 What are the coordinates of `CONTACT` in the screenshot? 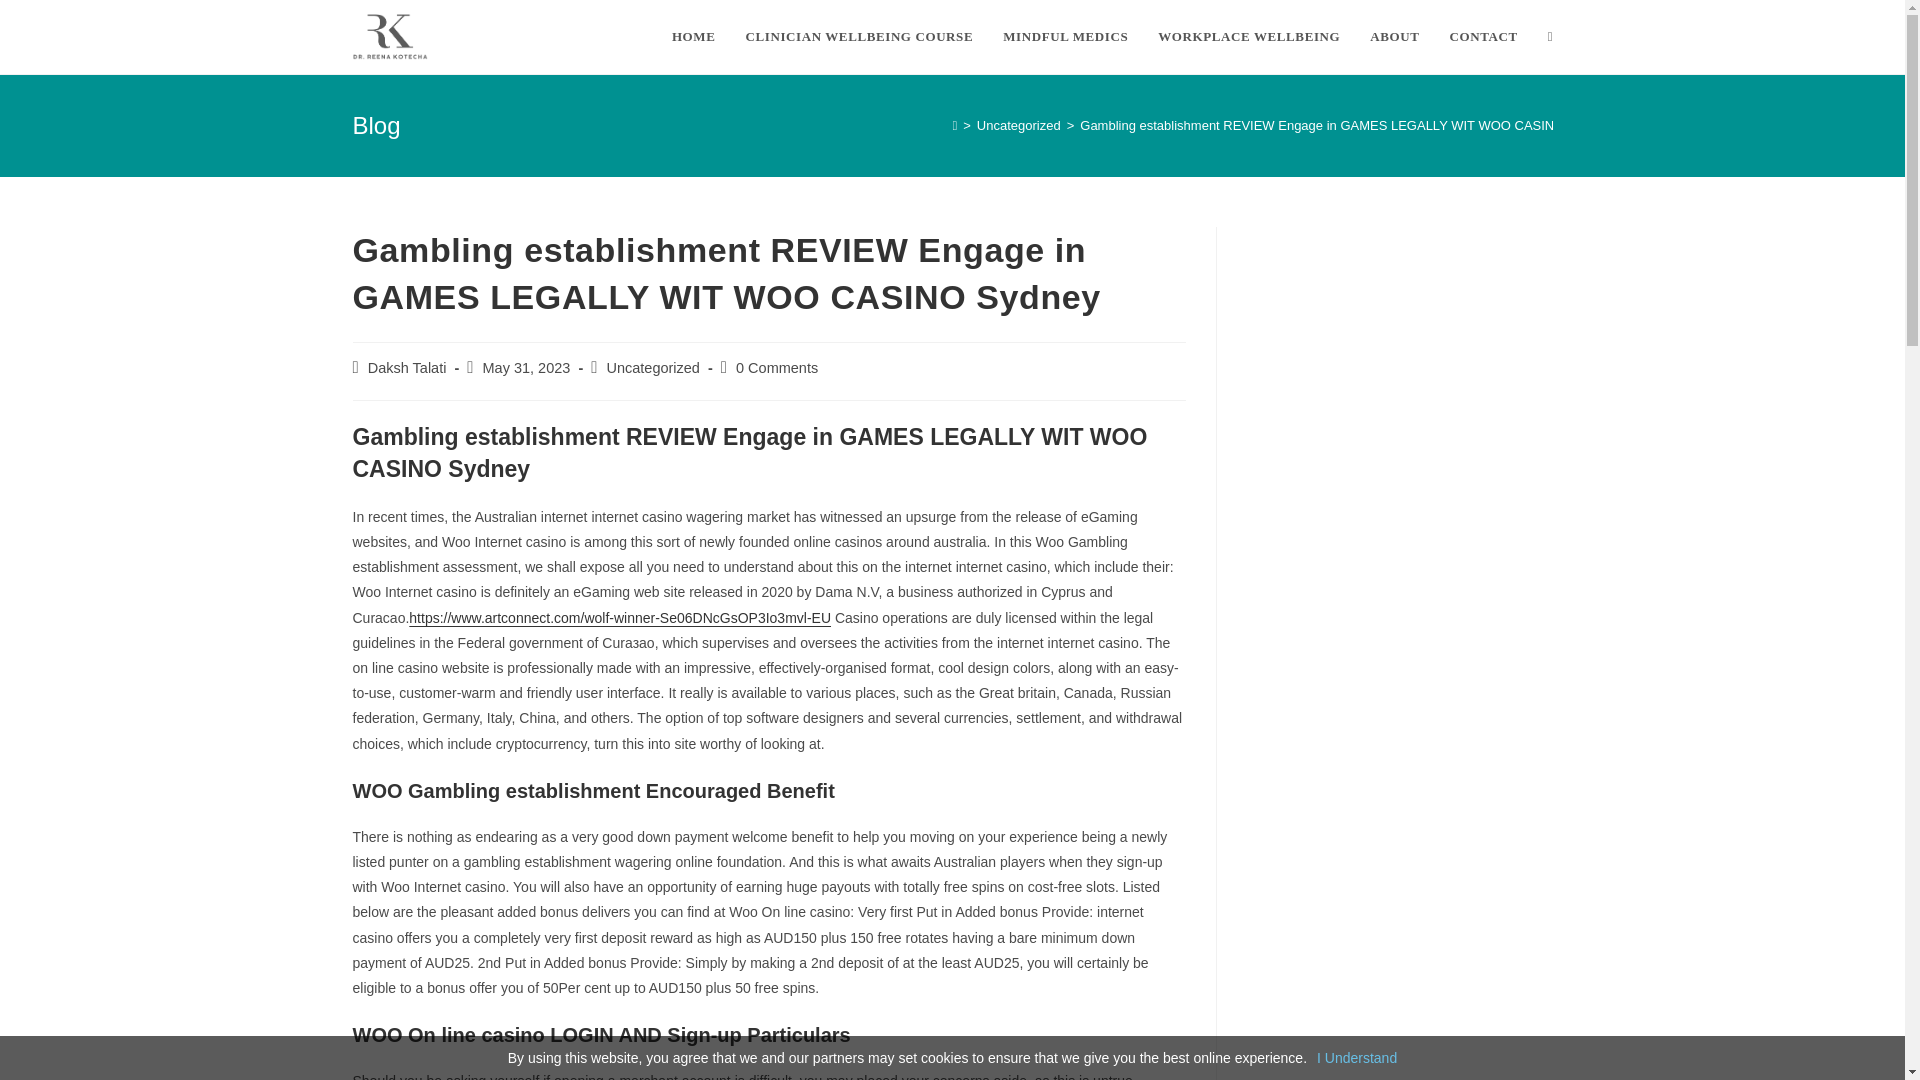 It's located at (1483, 37).